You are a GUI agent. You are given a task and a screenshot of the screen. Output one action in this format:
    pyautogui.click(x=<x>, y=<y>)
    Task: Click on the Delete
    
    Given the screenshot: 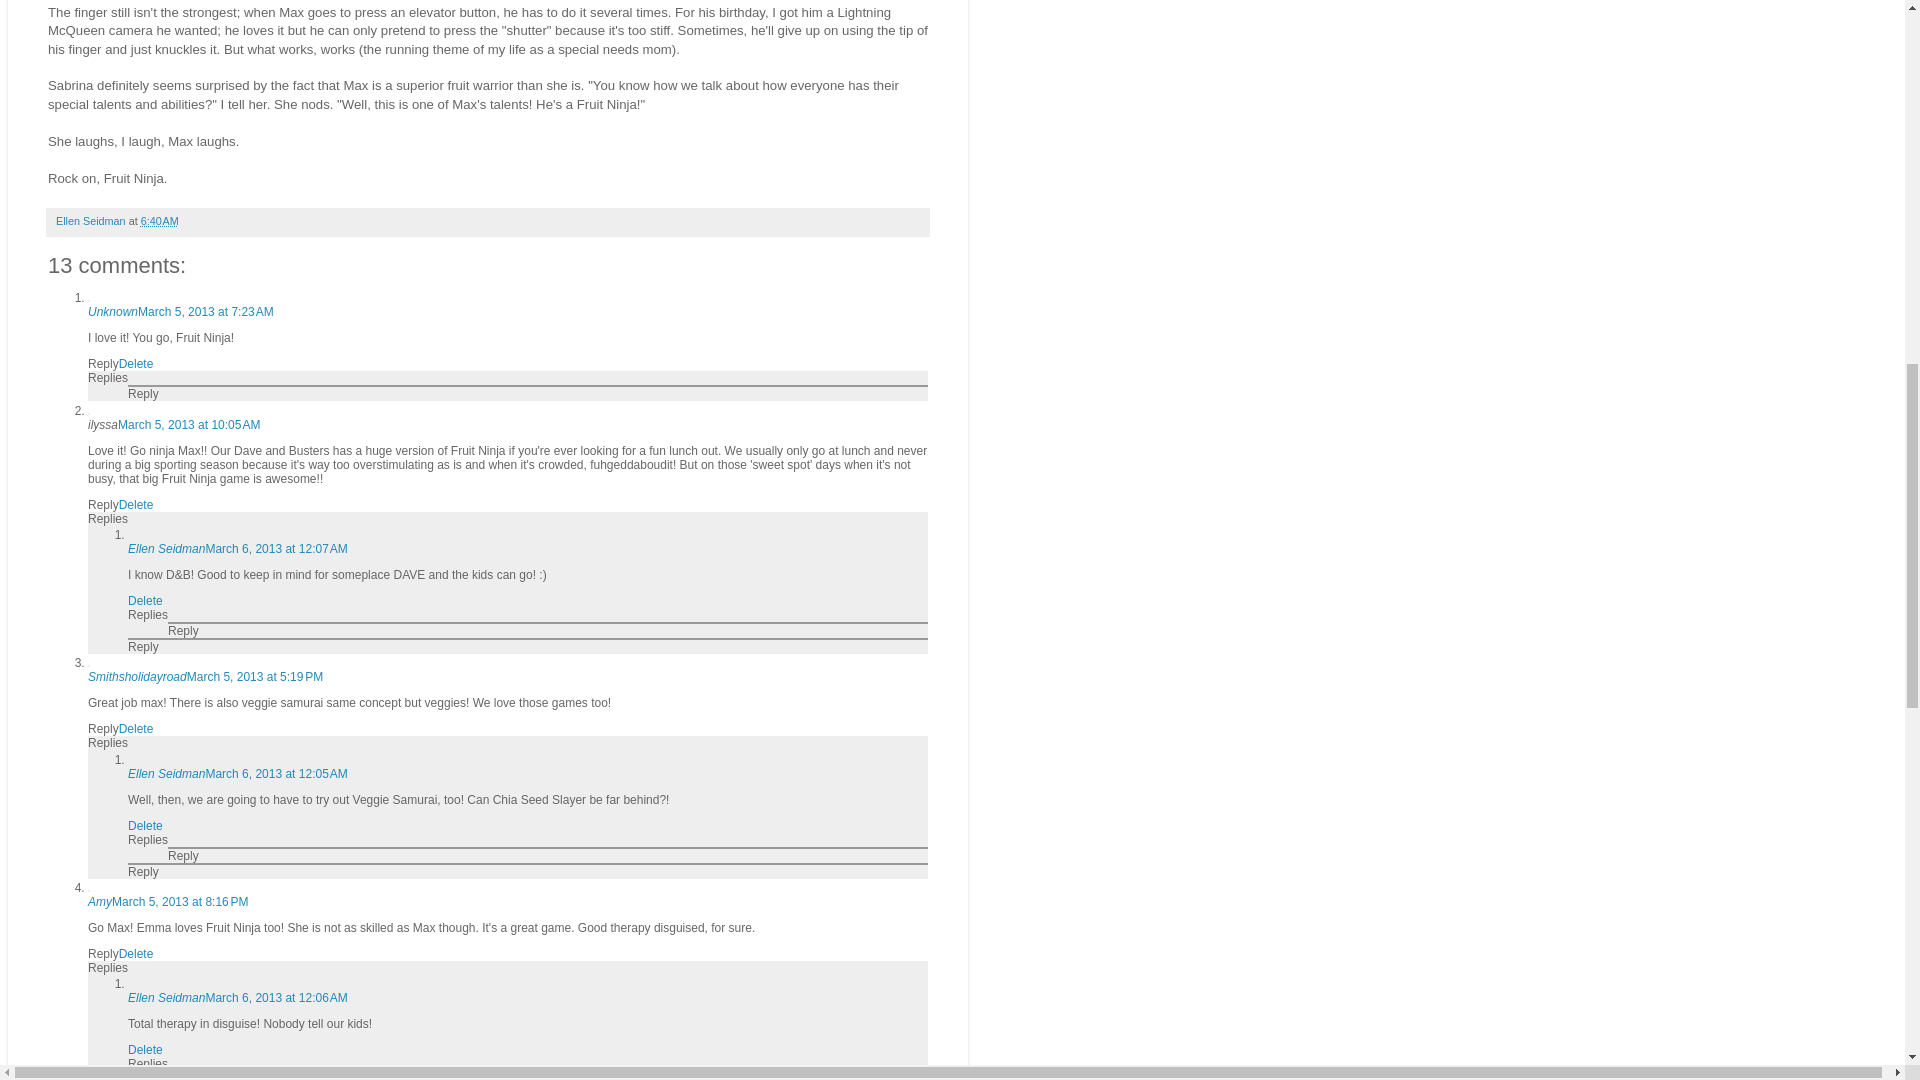 What is the action you would take?
    pyautogui.click(x=136, y=728)
    